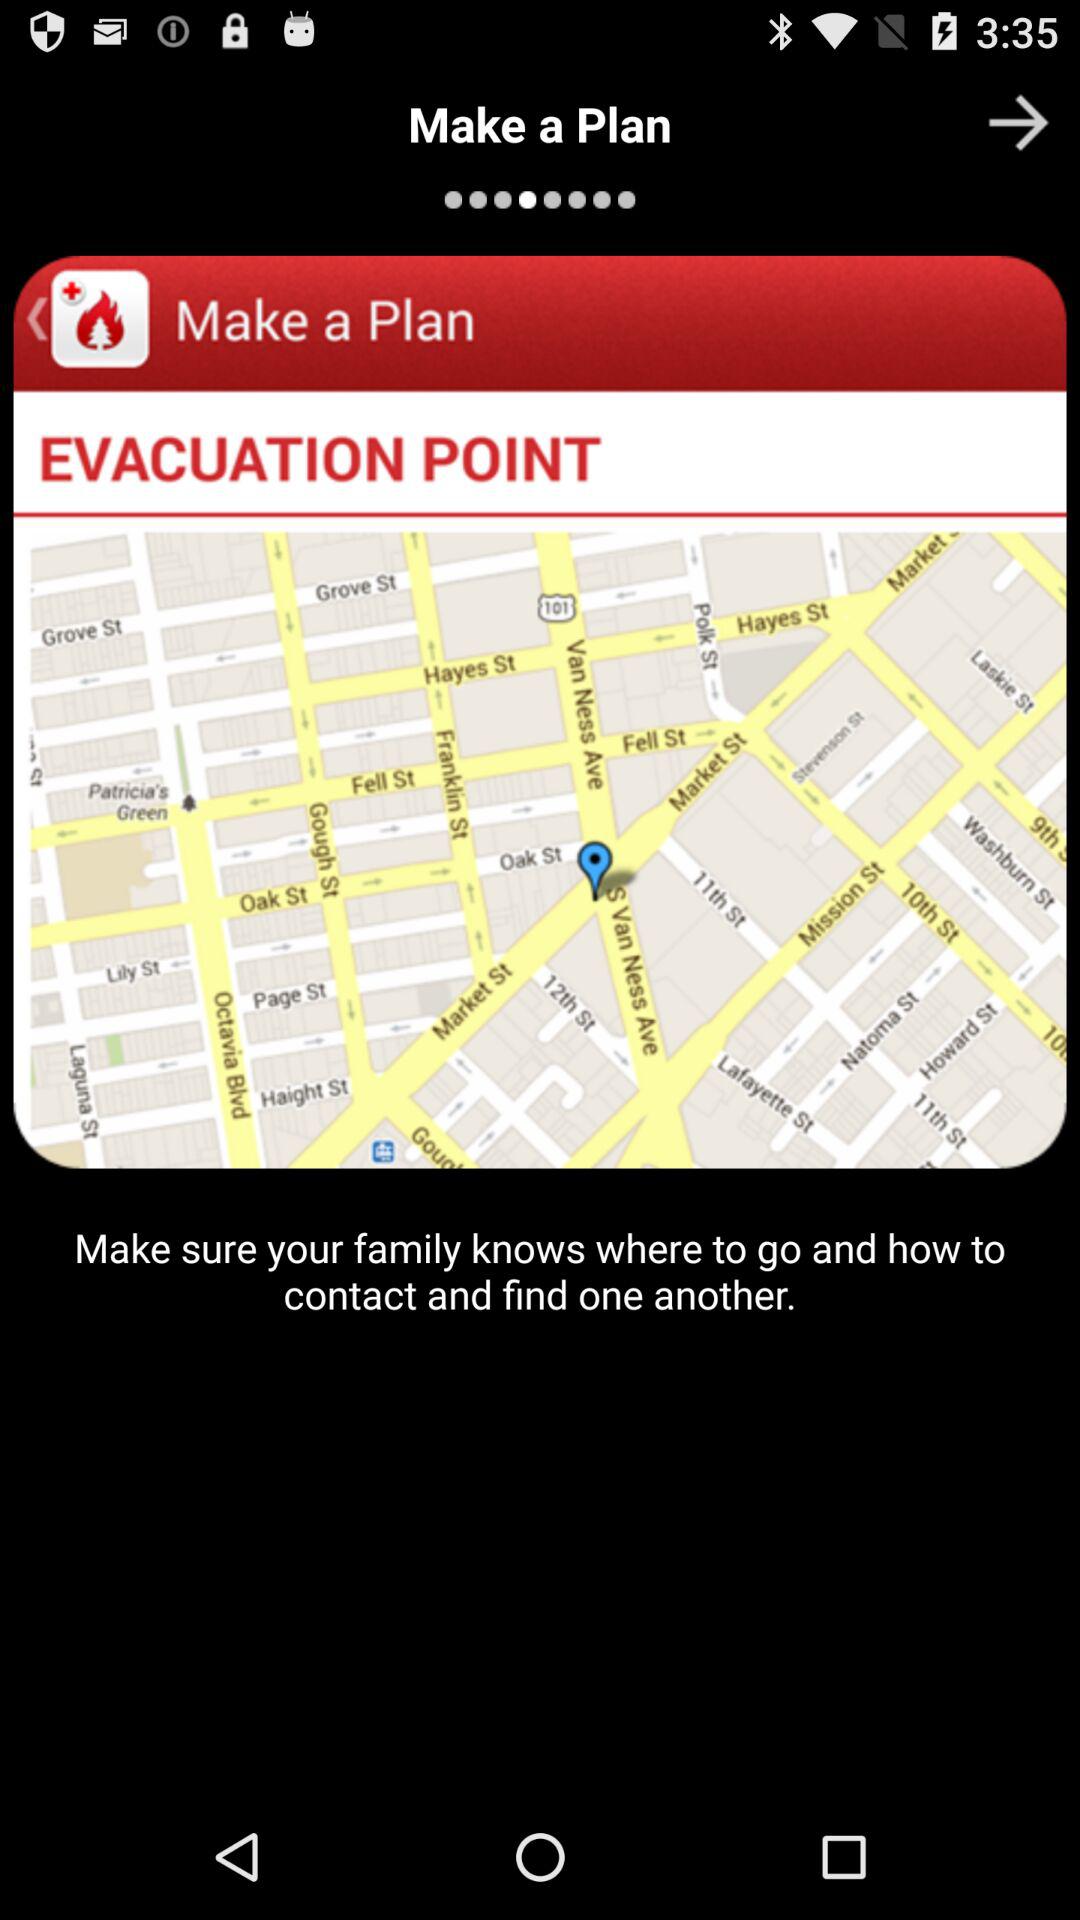 This screenshot has height=1920, width=1080. I want to click on next screen, so click(1018, 122).